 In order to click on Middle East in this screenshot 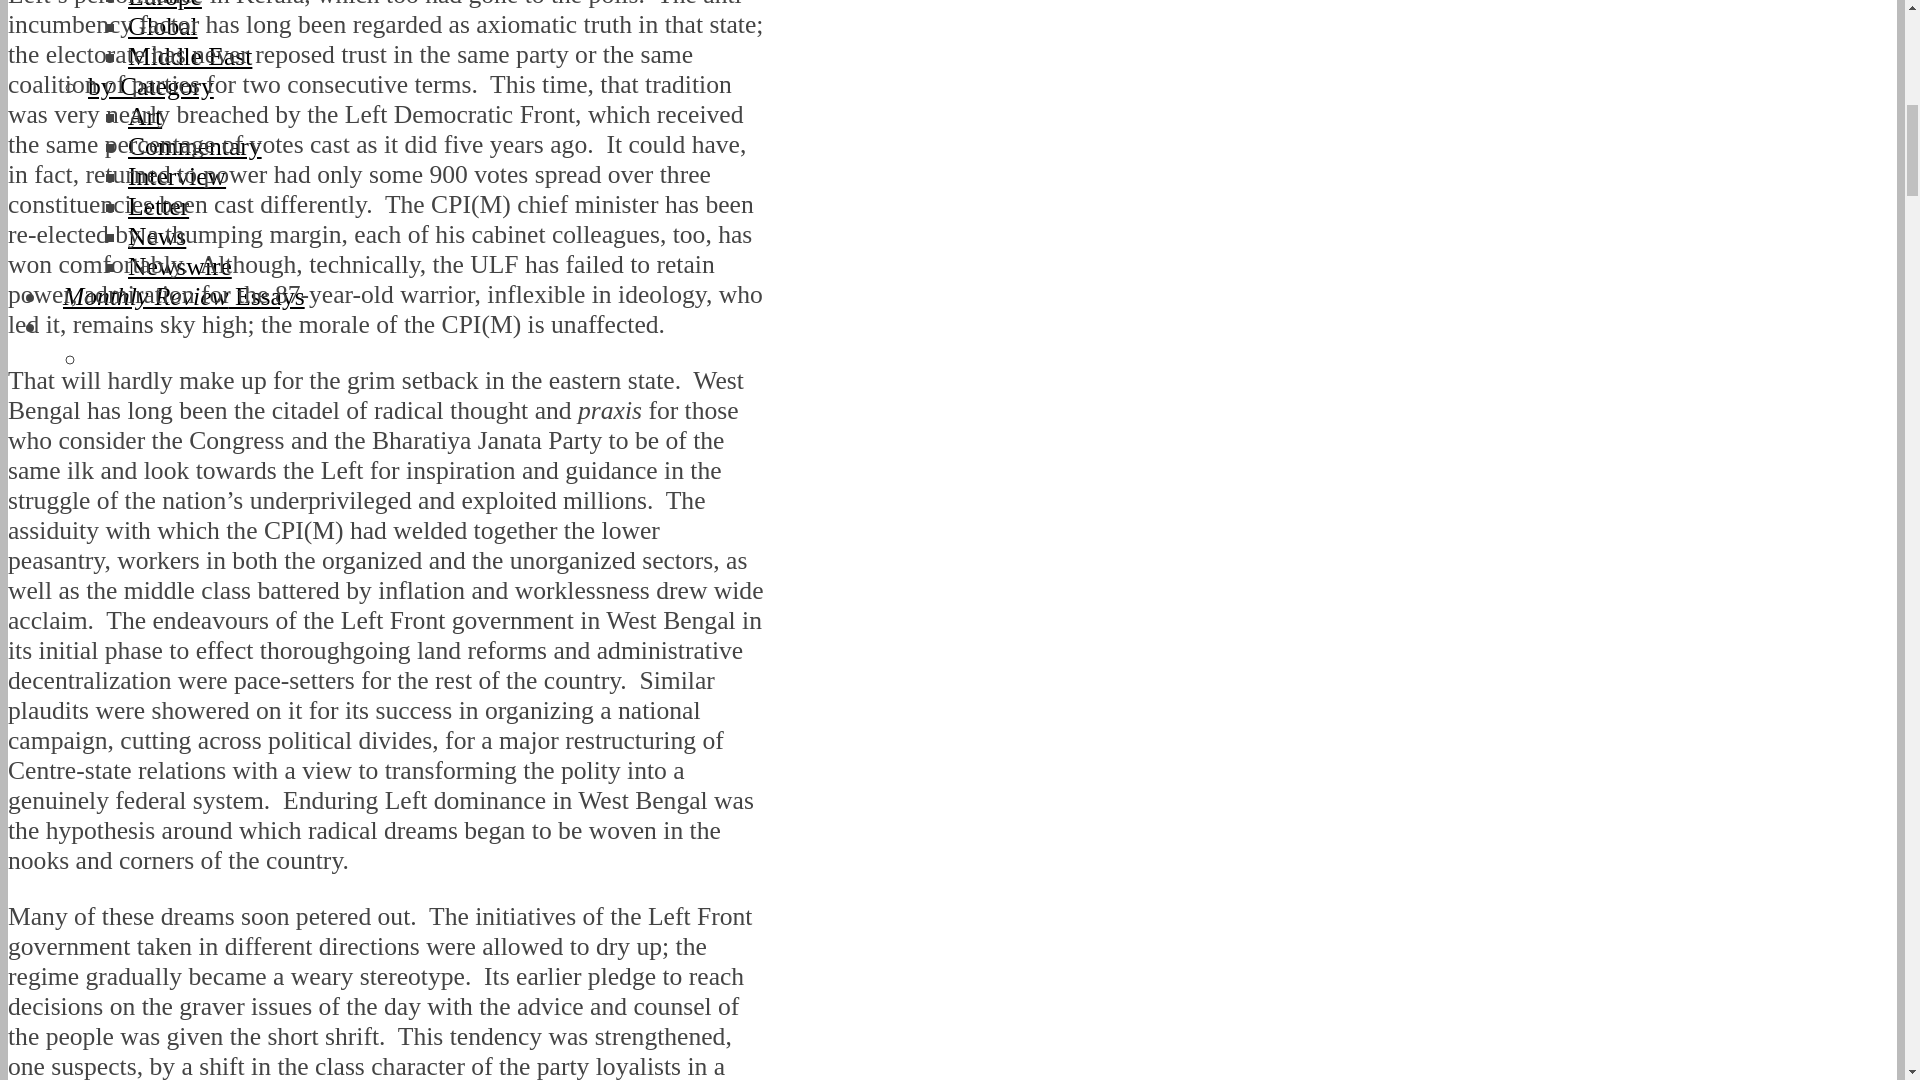, I will do `click(190, 56)`.